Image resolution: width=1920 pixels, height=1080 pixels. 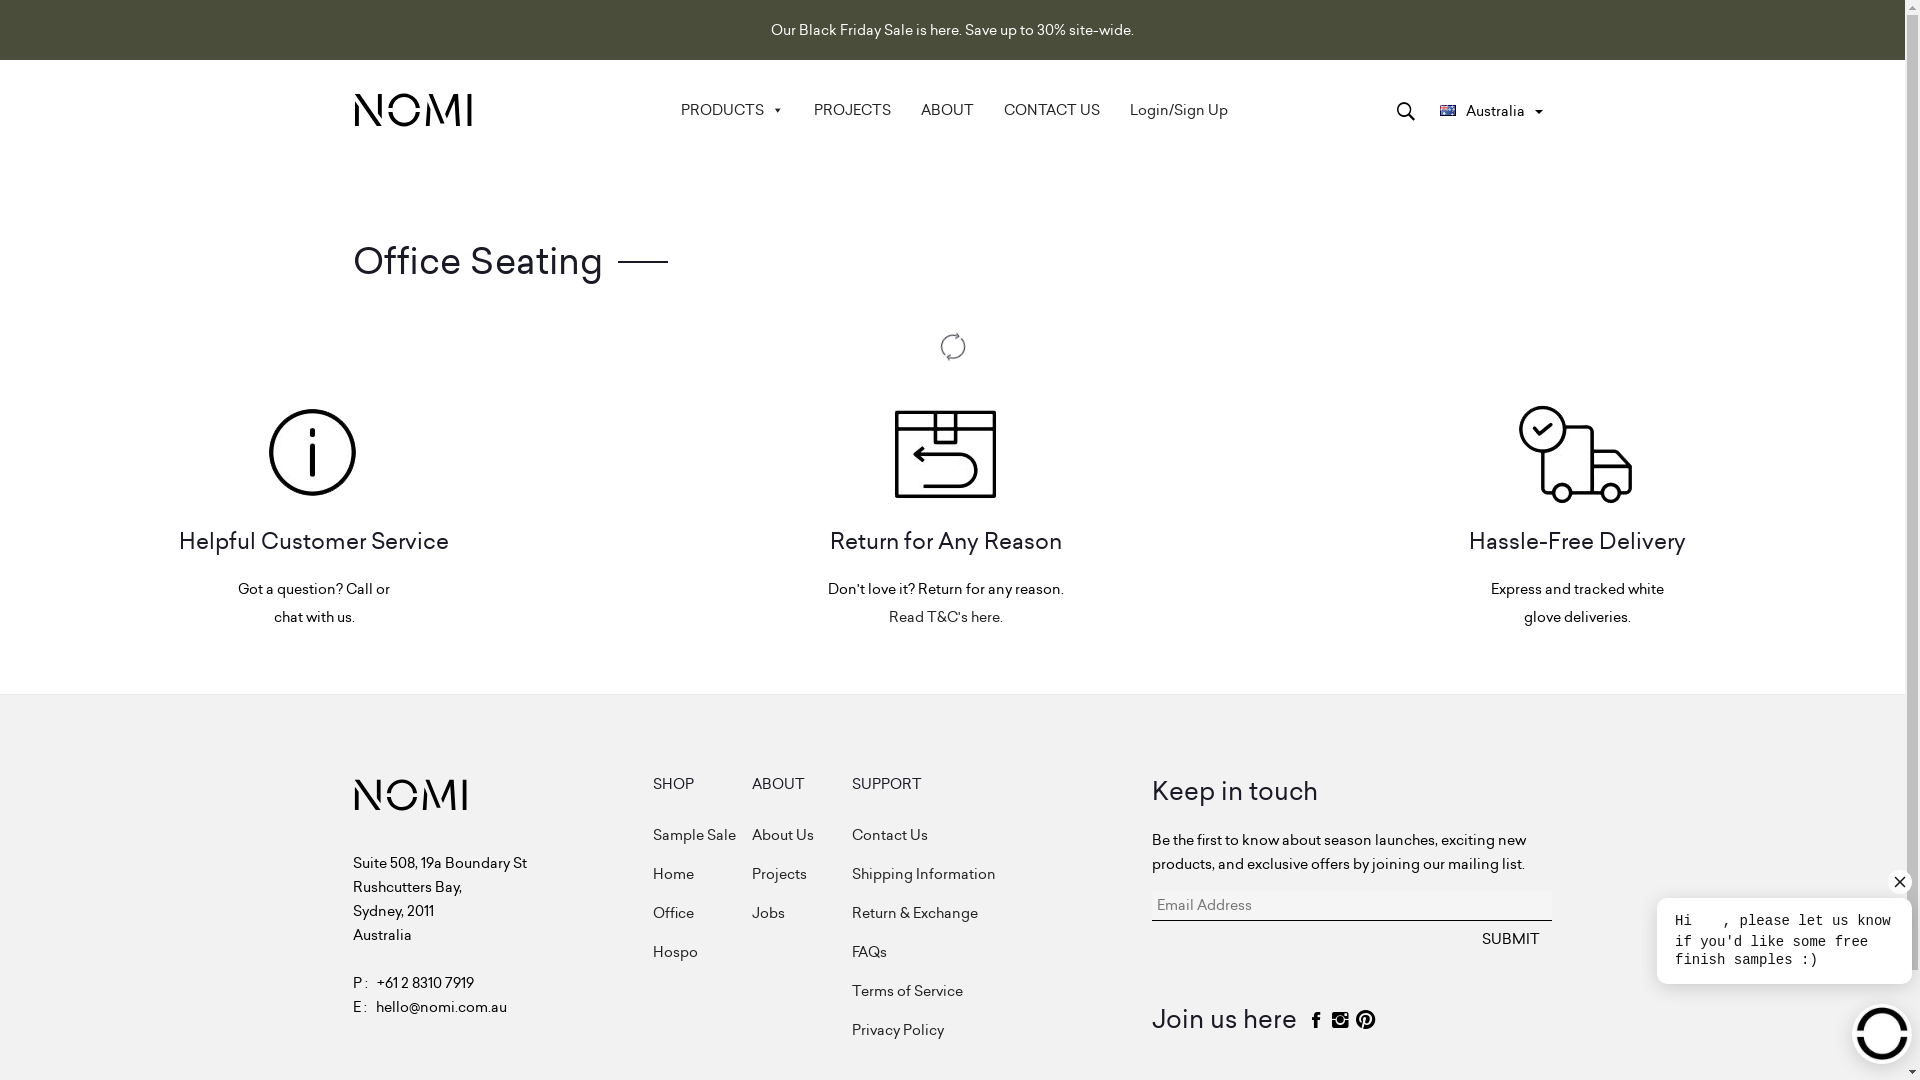 I want to click on NOMI AUSTRALIA, so click(x=576, y=130).